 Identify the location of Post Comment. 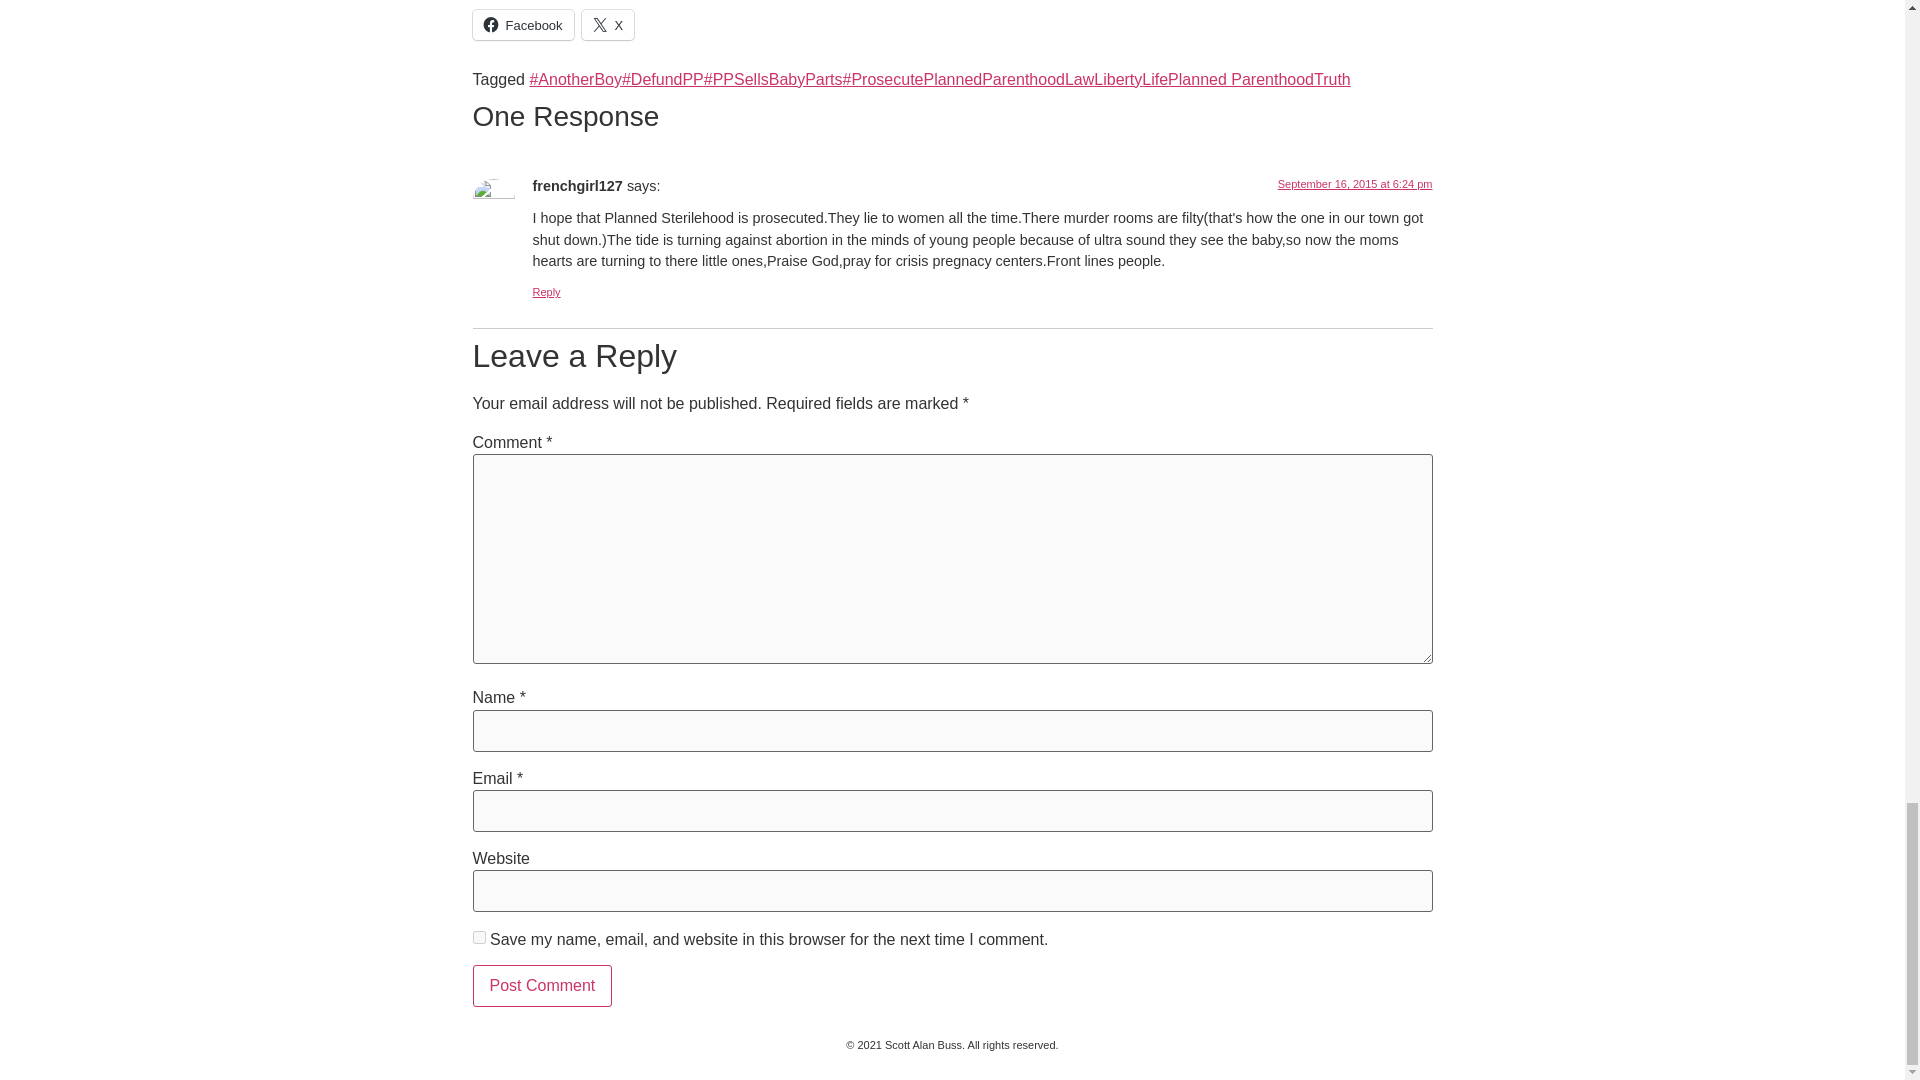
(542, 986).